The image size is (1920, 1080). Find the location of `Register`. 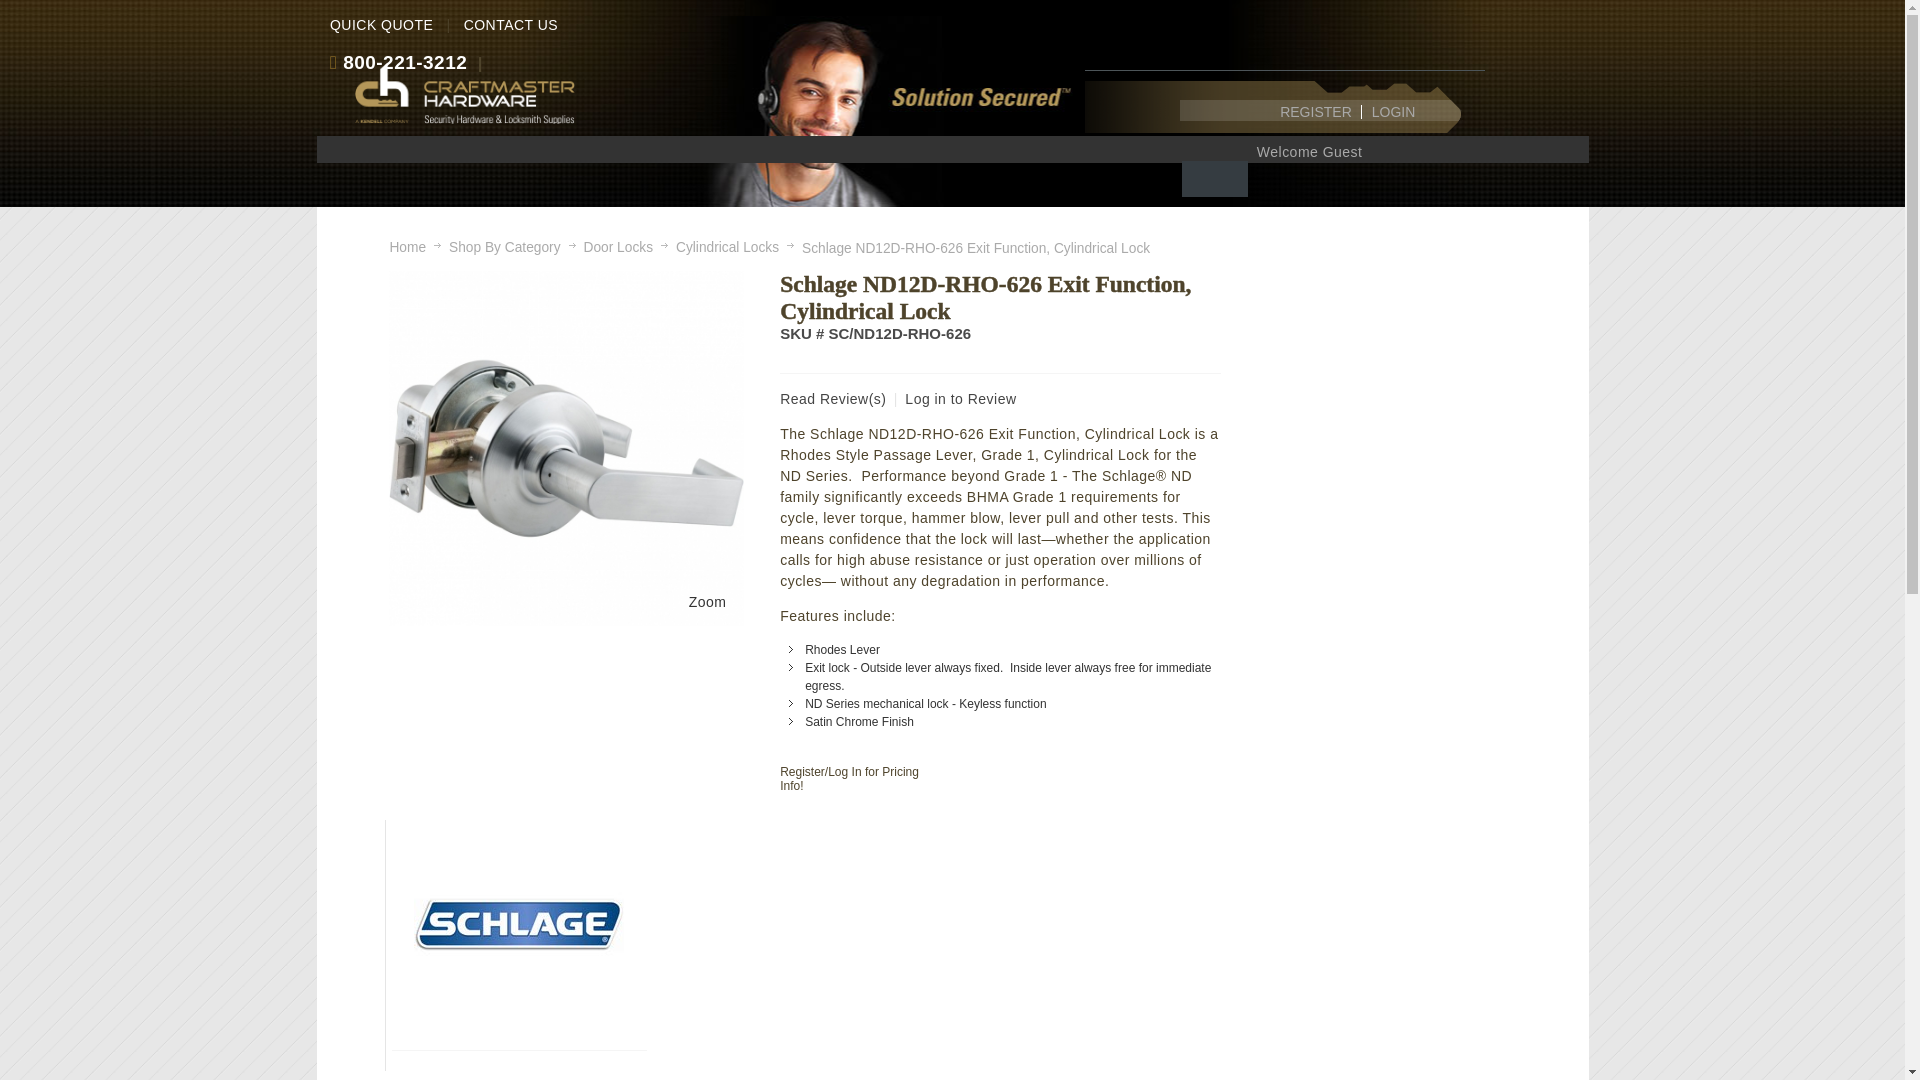

Register is located at coordinates (1315, 111).